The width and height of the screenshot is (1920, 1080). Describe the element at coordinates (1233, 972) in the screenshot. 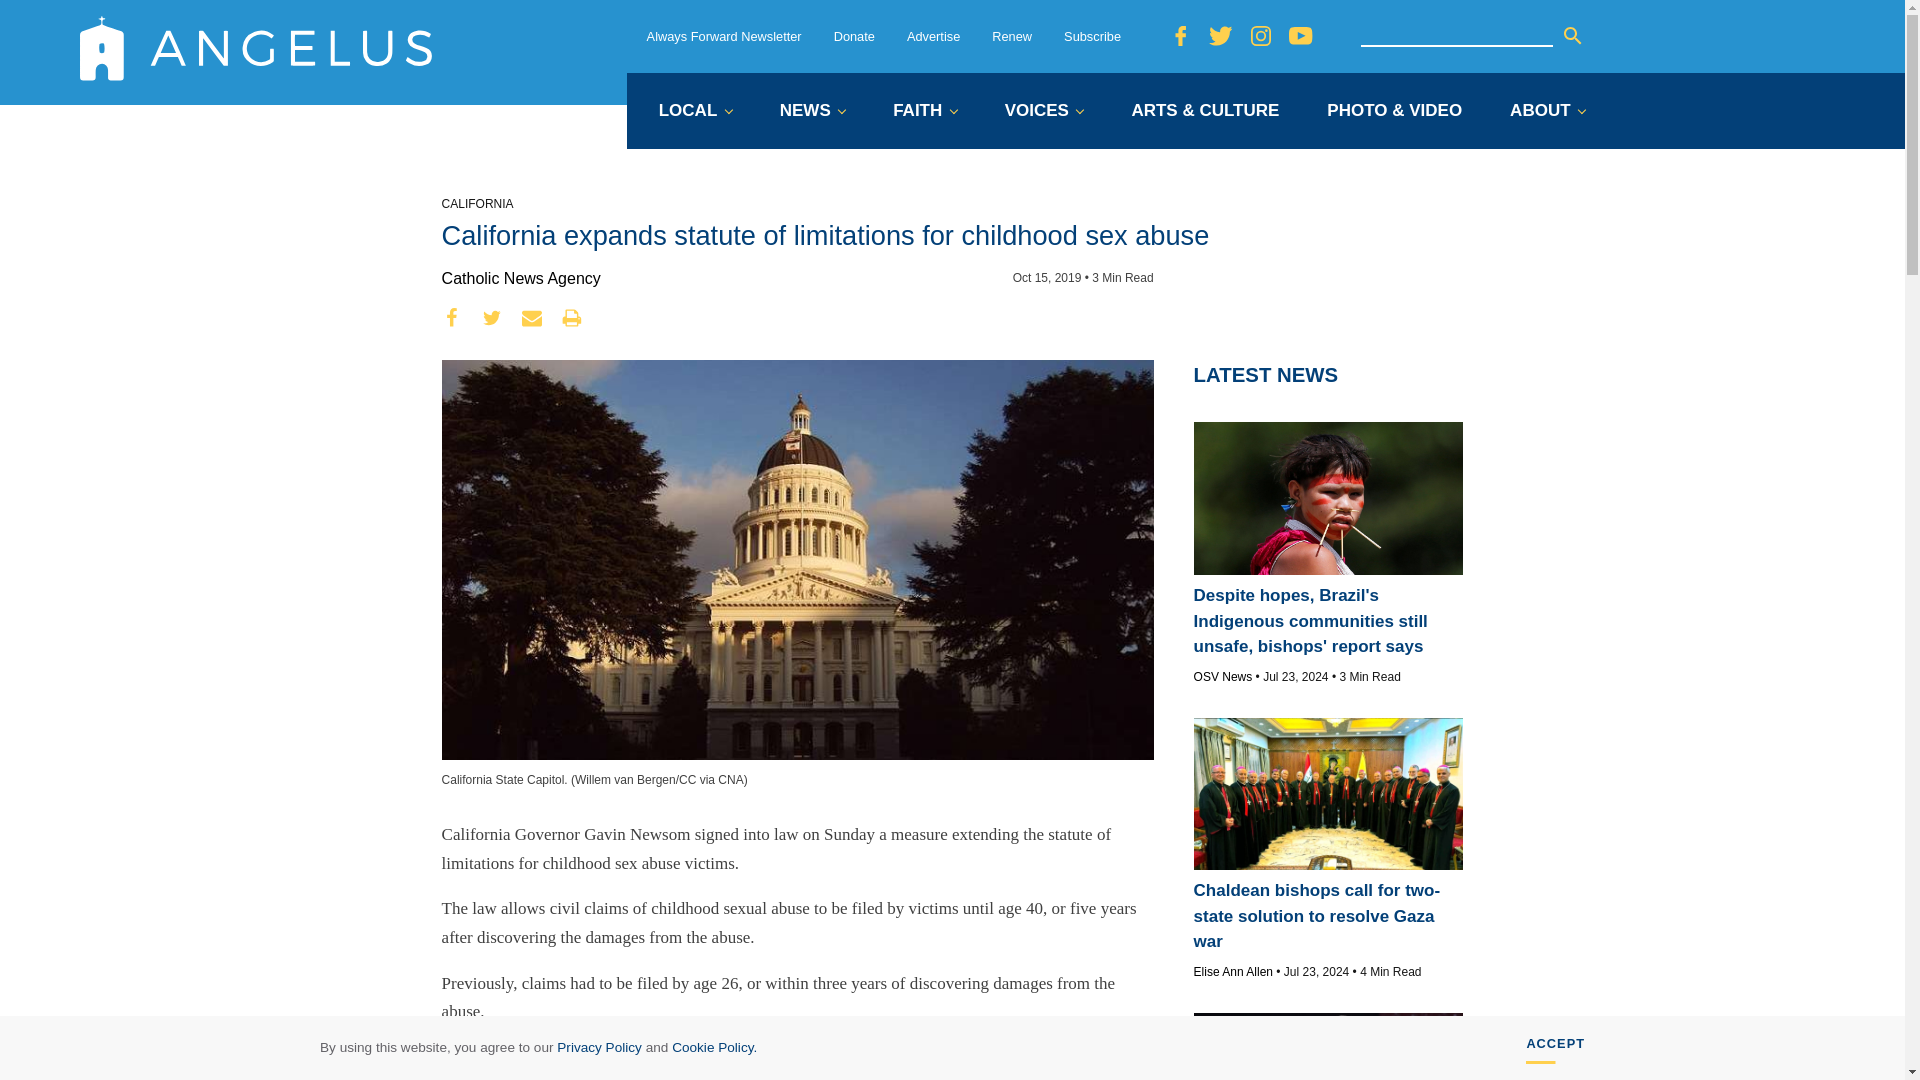

I see `Posts by Elise Ann Allen` at that location.